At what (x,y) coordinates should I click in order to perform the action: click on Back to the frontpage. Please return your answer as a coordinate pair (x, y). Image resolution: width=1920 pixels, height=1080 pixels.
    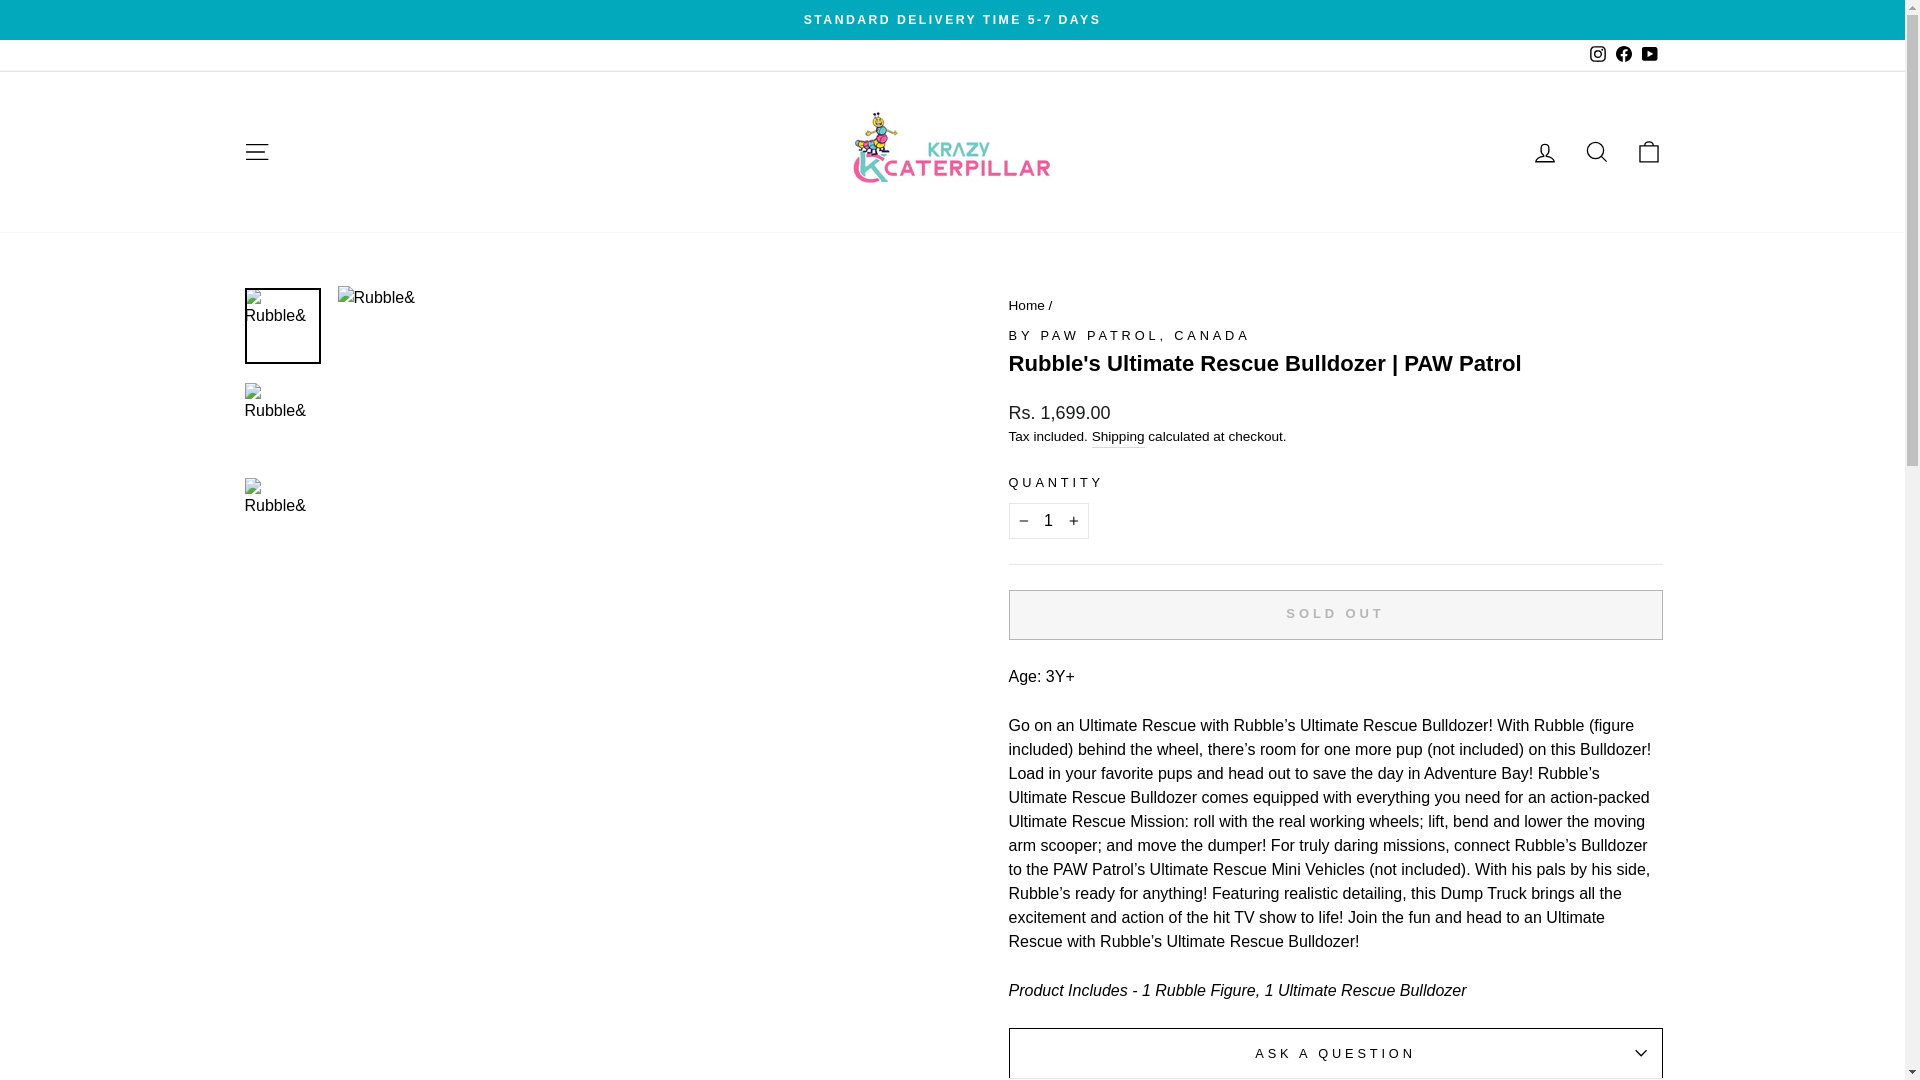
    Looking at the image, I should click on (1026, 306).